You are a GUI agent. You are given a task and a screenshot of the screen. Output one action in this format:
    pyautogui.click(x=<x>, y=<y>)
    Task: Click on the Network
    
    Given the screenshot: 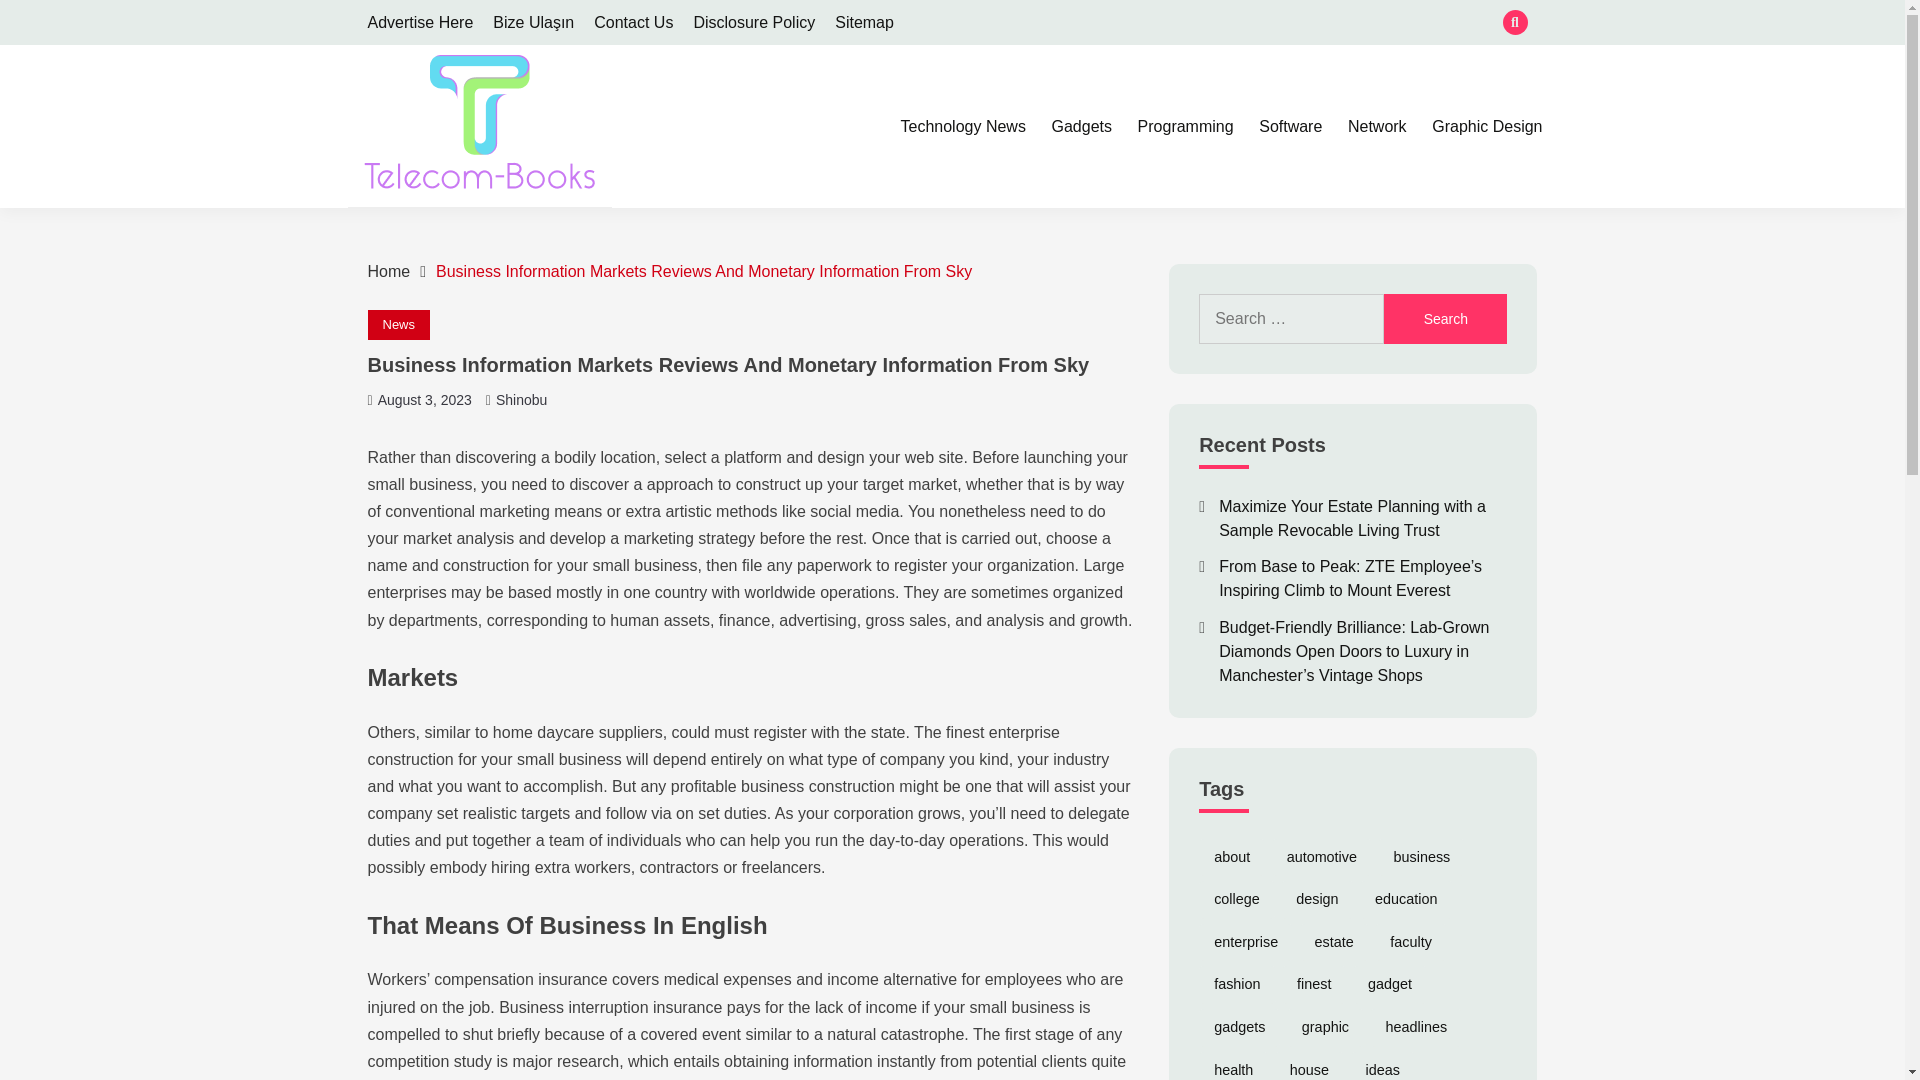 What is the action you would take?
    pyautogui.click(x=1377, y=126)
    